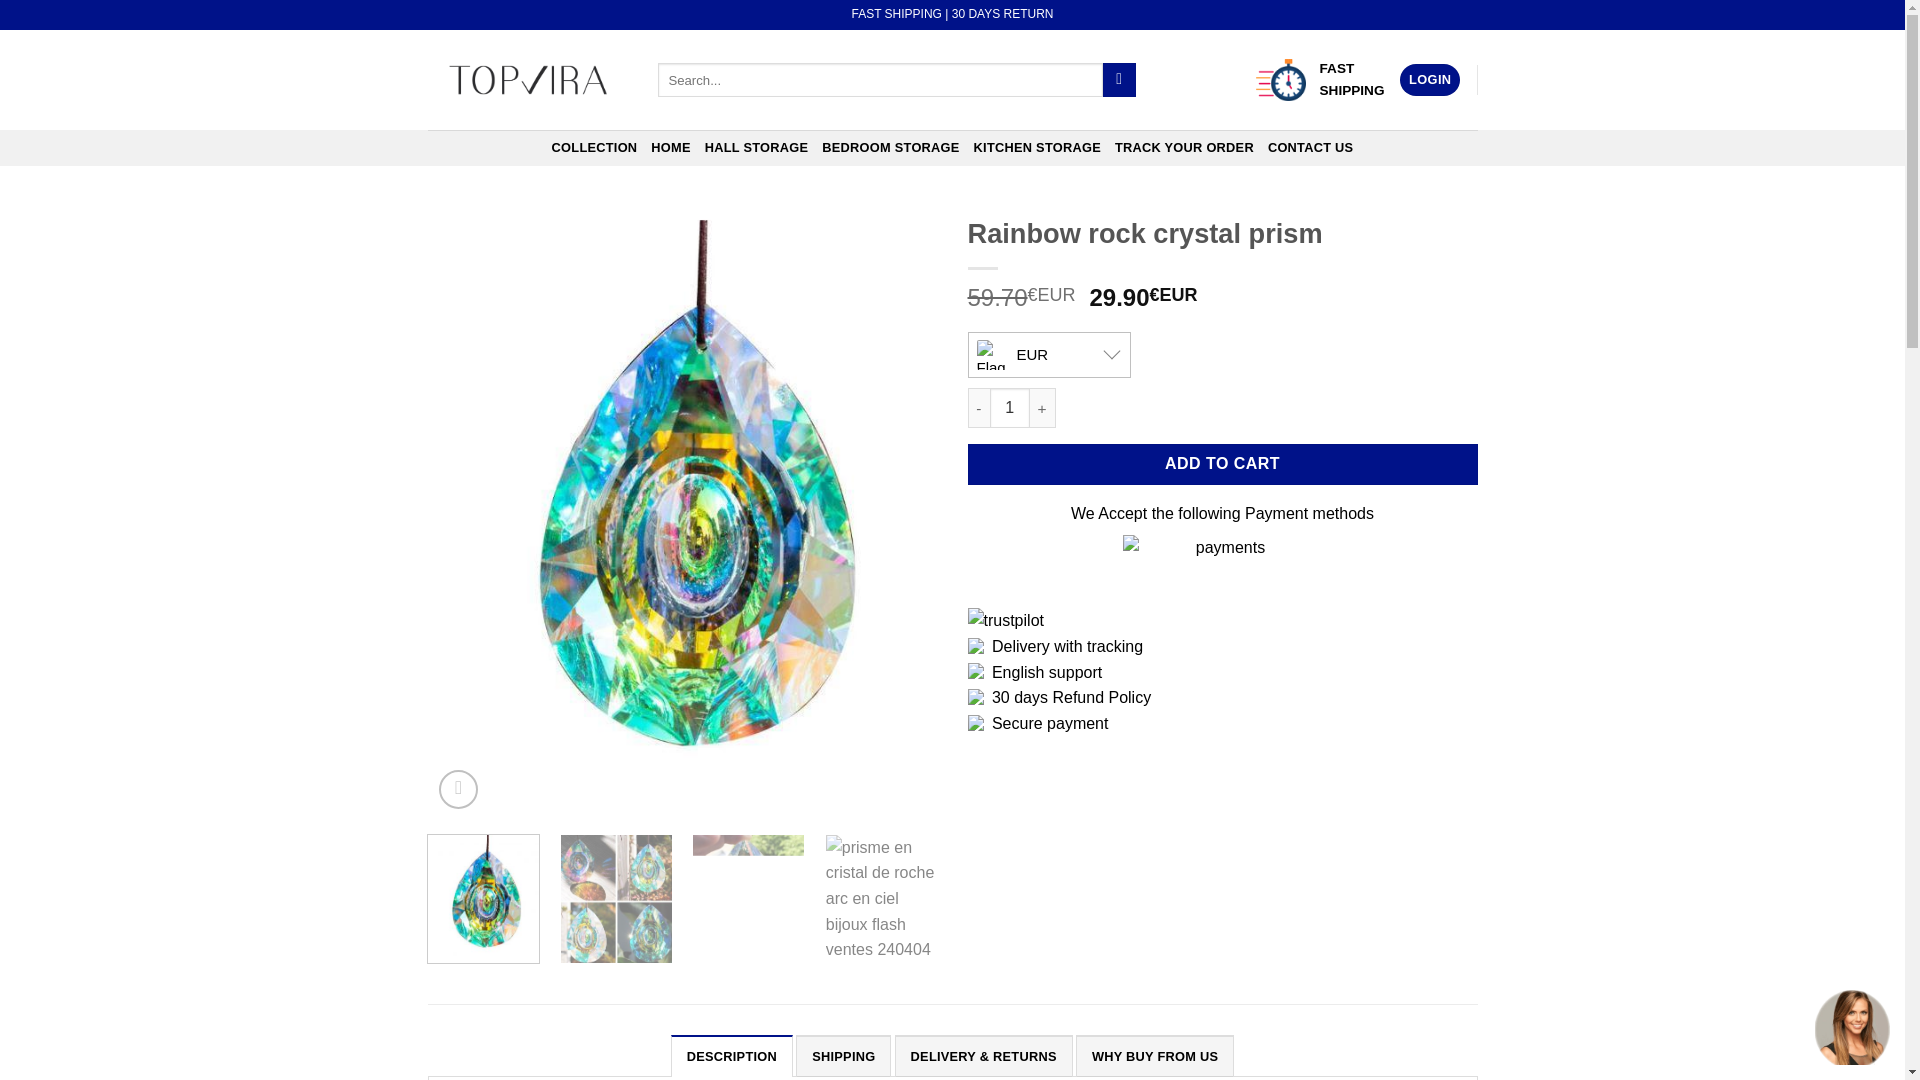 Image resolution: width=1920 pixels, height=1080 pixels. I want to click on LOGIN, so click(1429, 80).